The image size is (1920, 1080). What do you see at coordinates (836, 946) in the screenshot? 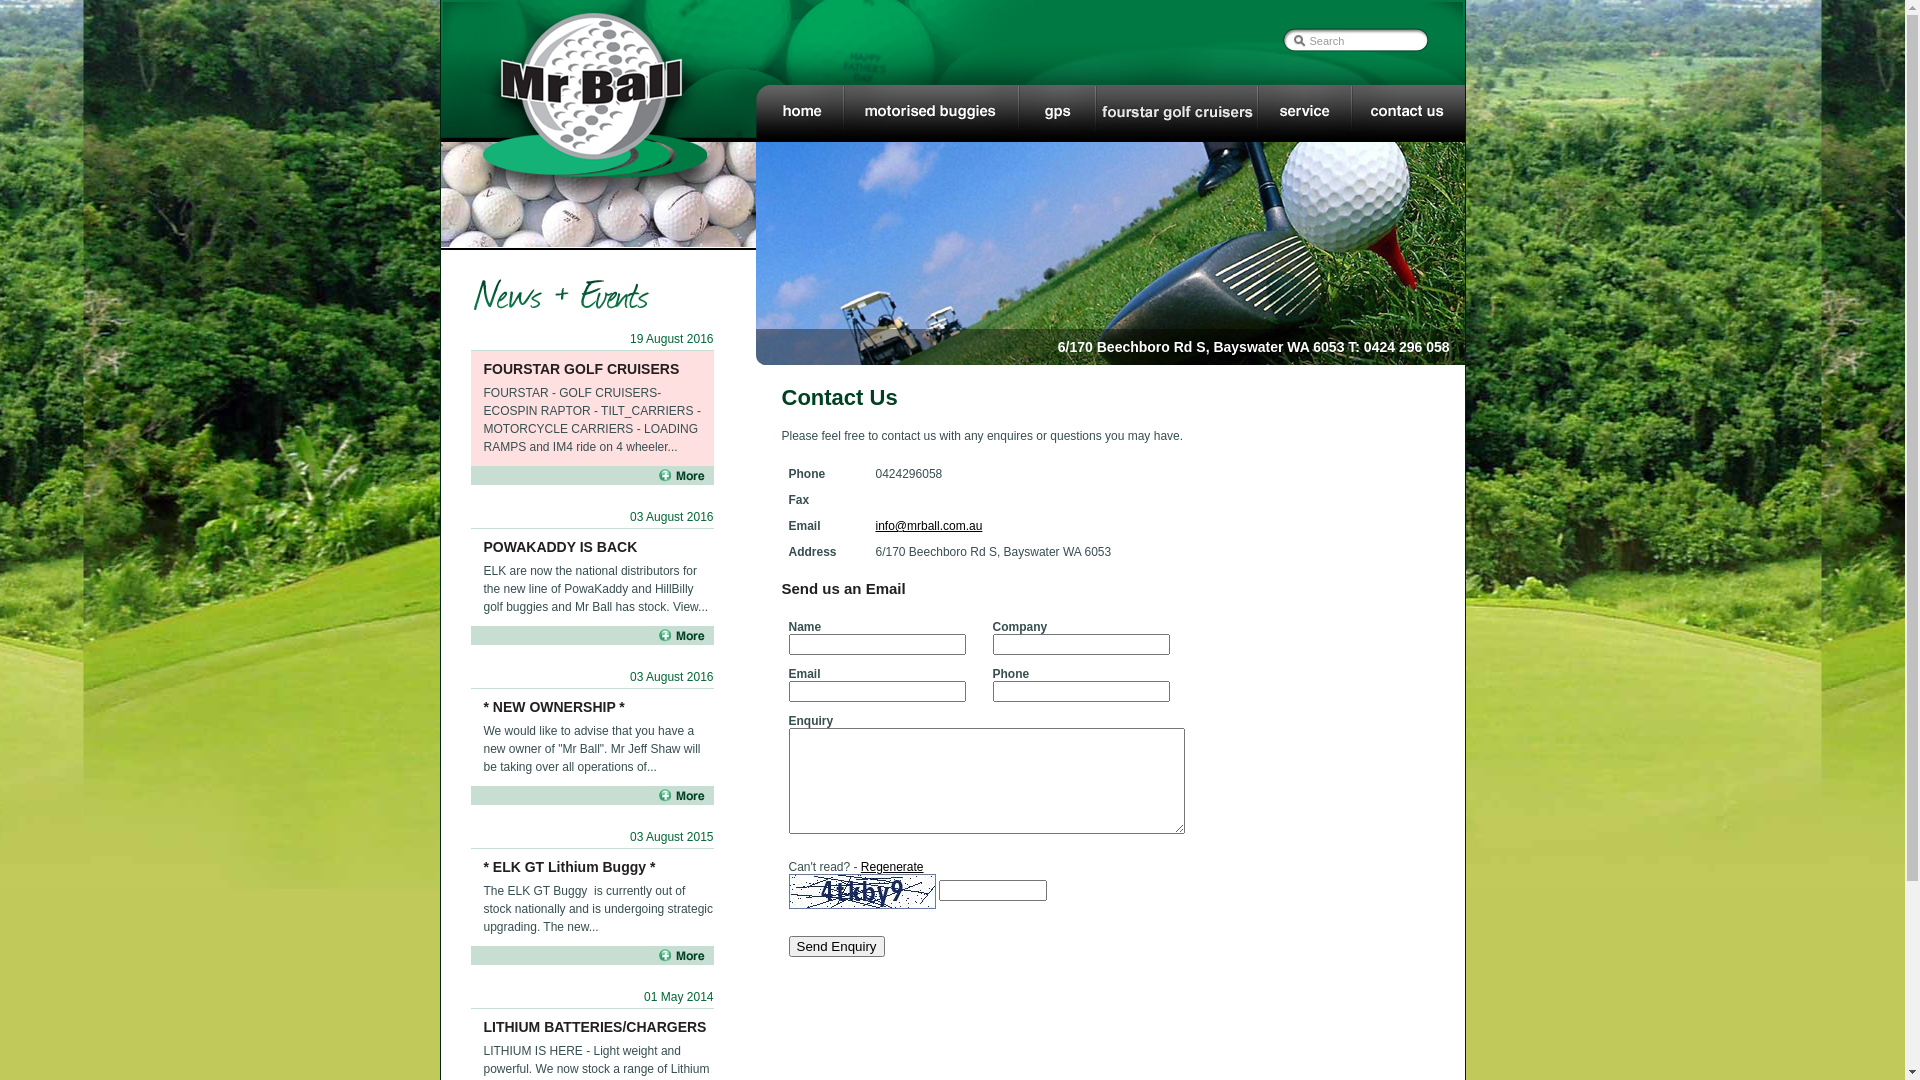
I see `Send Enquiry` at bounding box center [836, 946].